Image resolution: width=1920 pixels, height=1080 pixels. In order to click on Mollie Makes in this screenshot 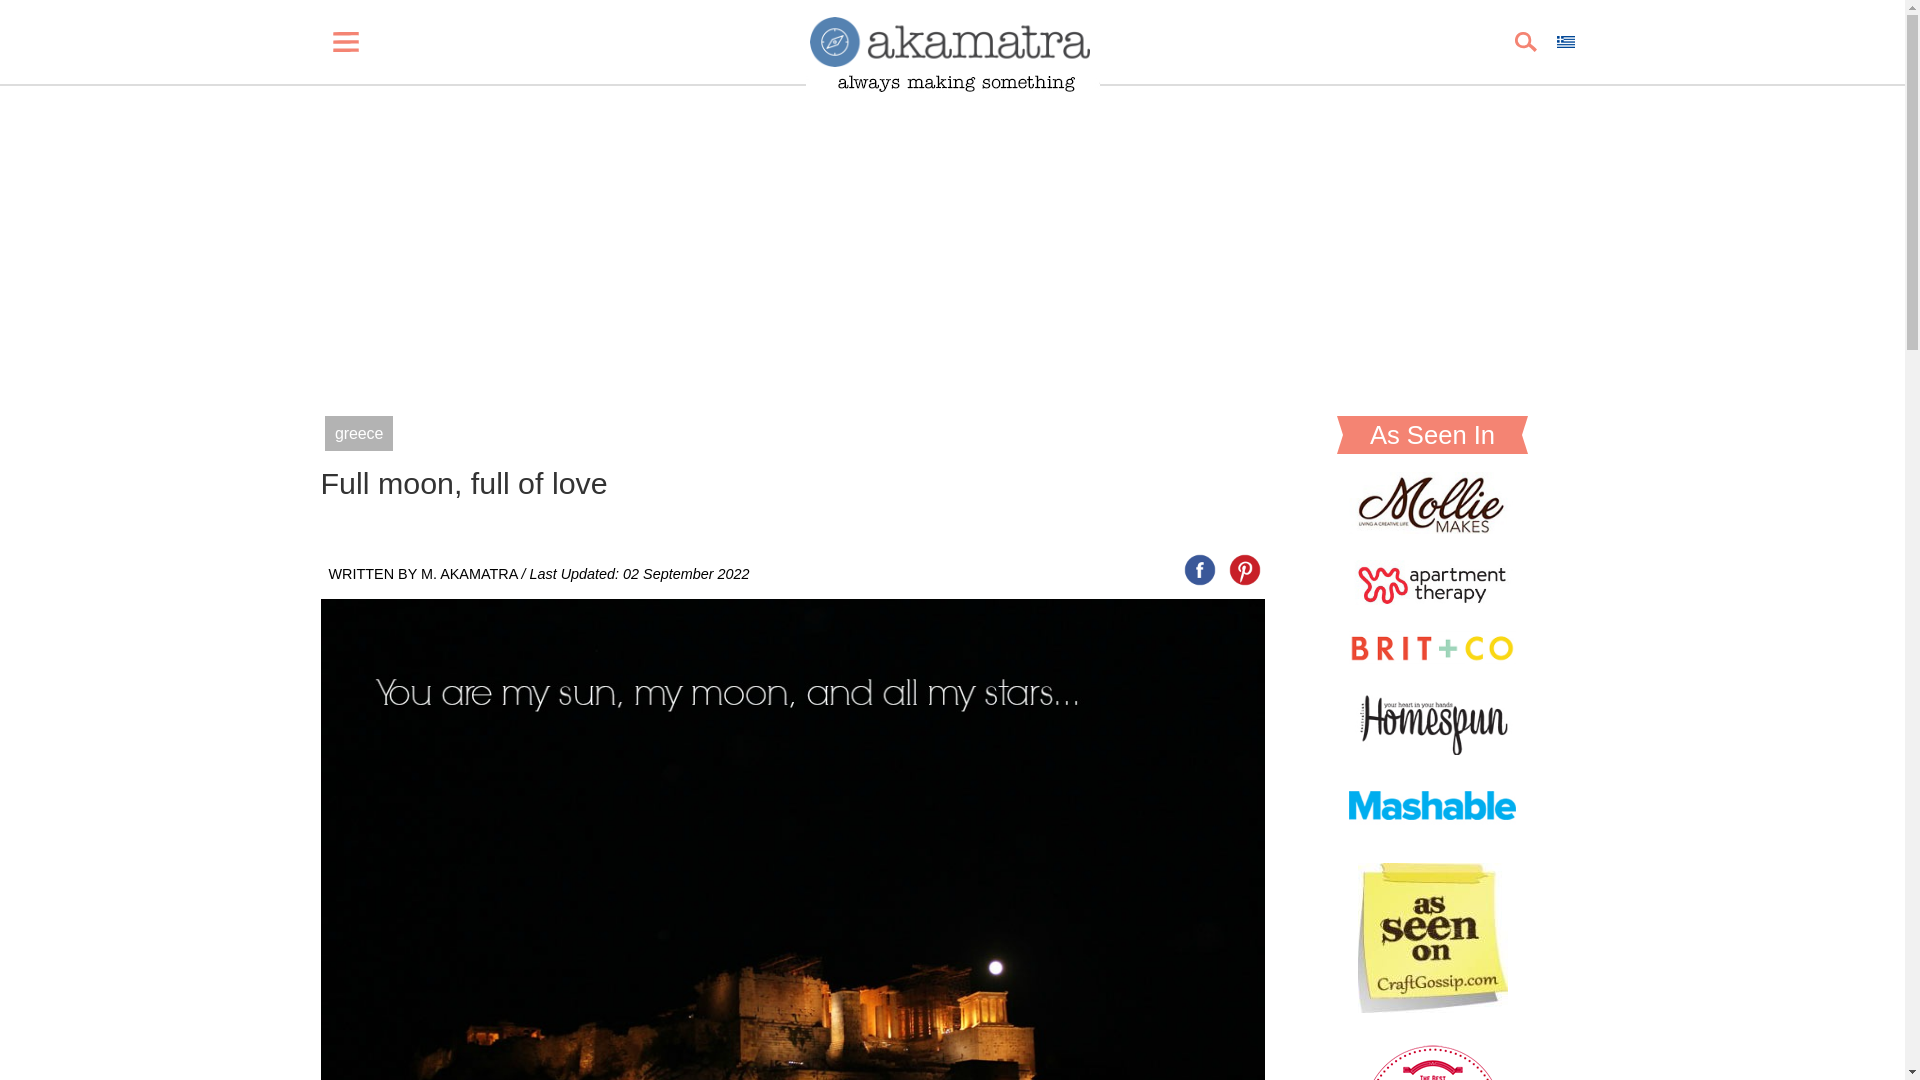, I will do `click(1432, 528)`.